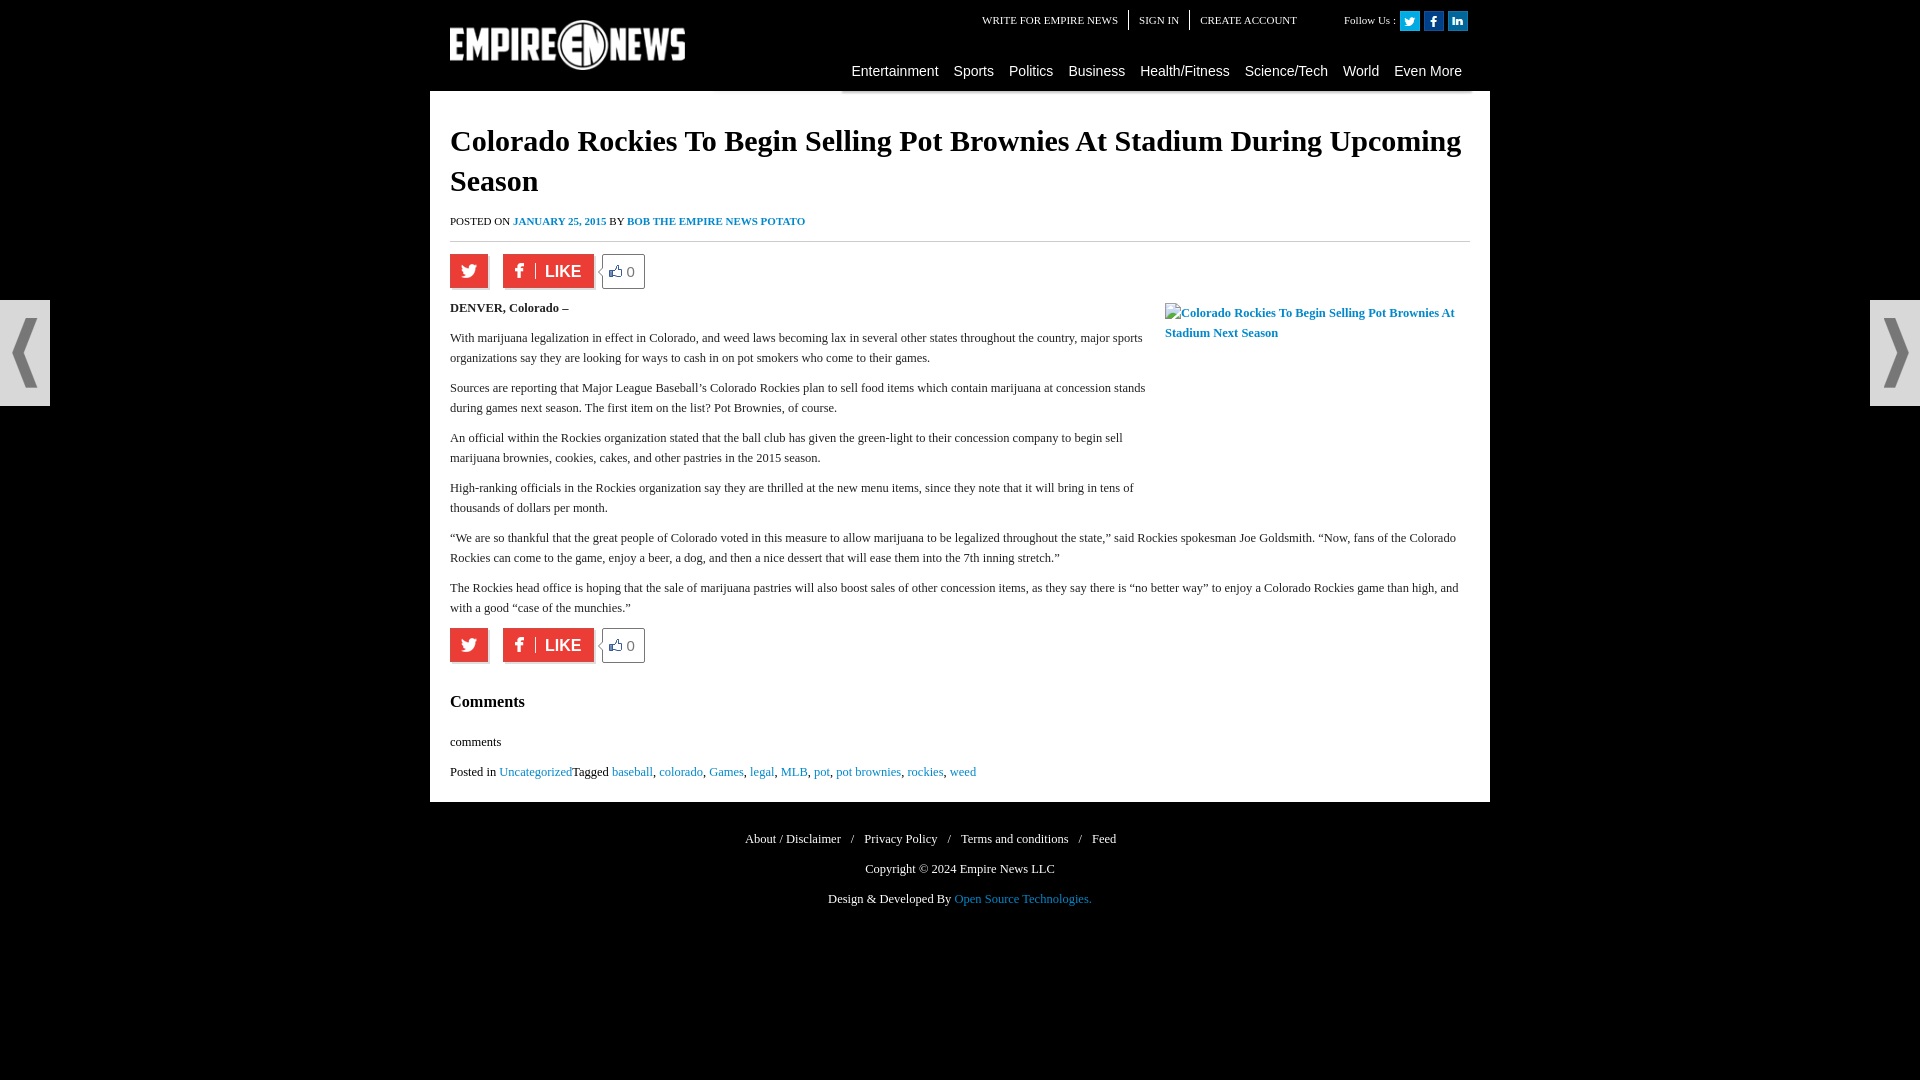  Describe the element at coordinates (1032, 70) in the screenshot. I see `Politics` at that location.